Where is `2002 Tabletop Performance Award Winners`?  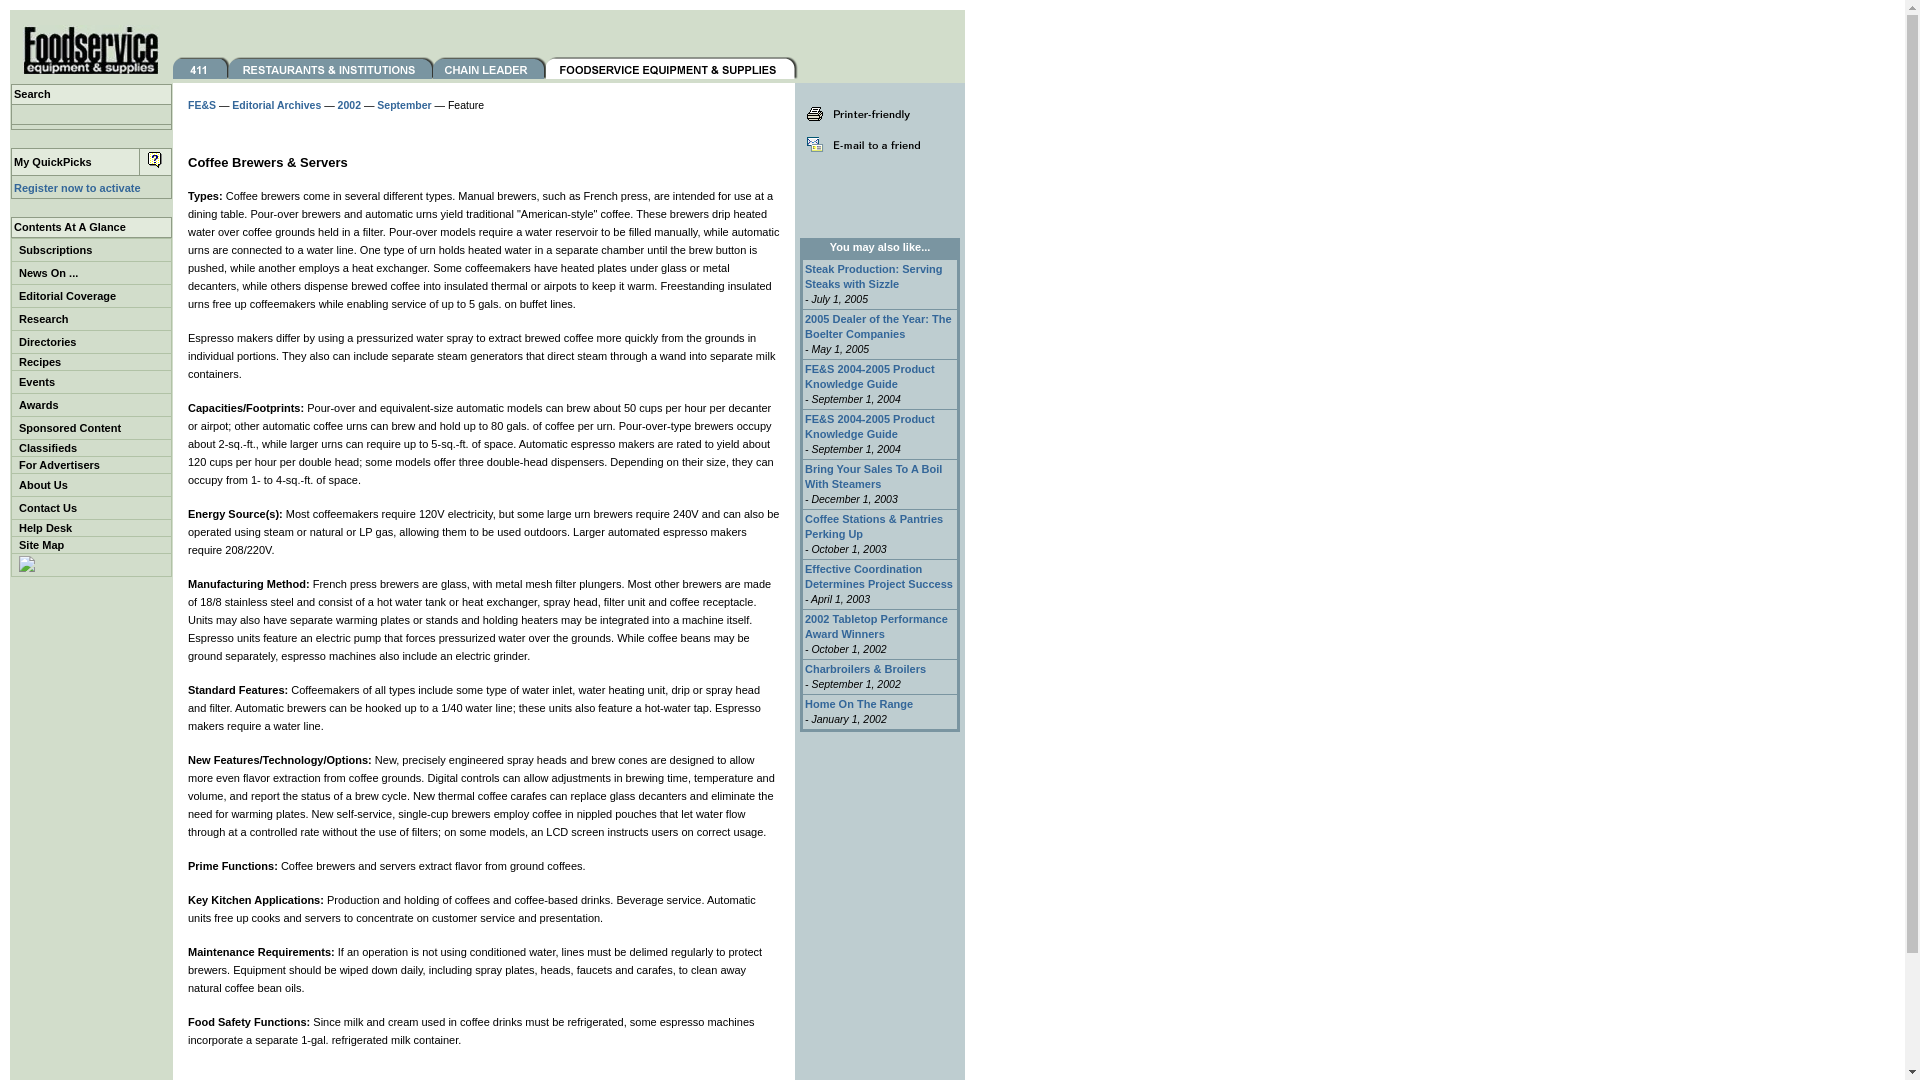 2002 Tabletop Performance Award Winners is located at coordinates (876, 626).